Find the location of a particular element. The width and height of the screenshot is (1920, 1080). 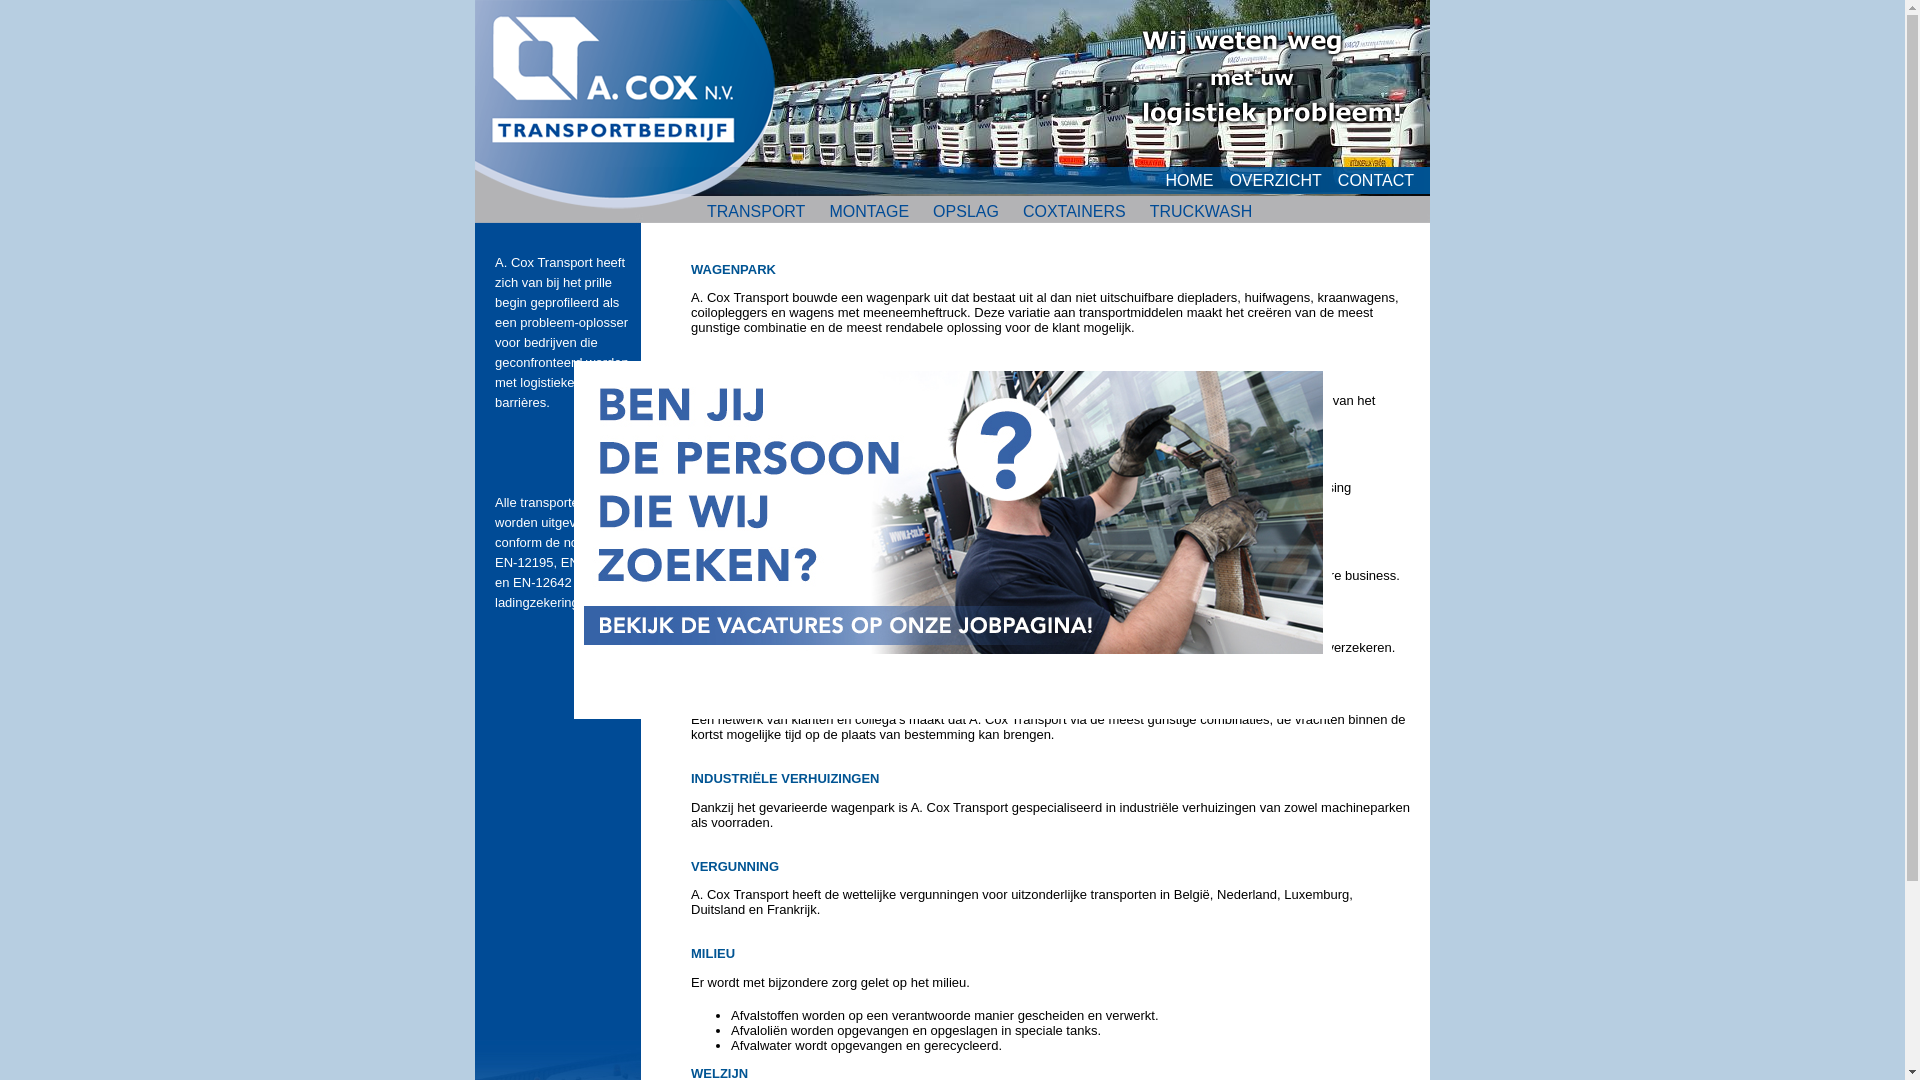

close is located at coordinates (1320, 706).